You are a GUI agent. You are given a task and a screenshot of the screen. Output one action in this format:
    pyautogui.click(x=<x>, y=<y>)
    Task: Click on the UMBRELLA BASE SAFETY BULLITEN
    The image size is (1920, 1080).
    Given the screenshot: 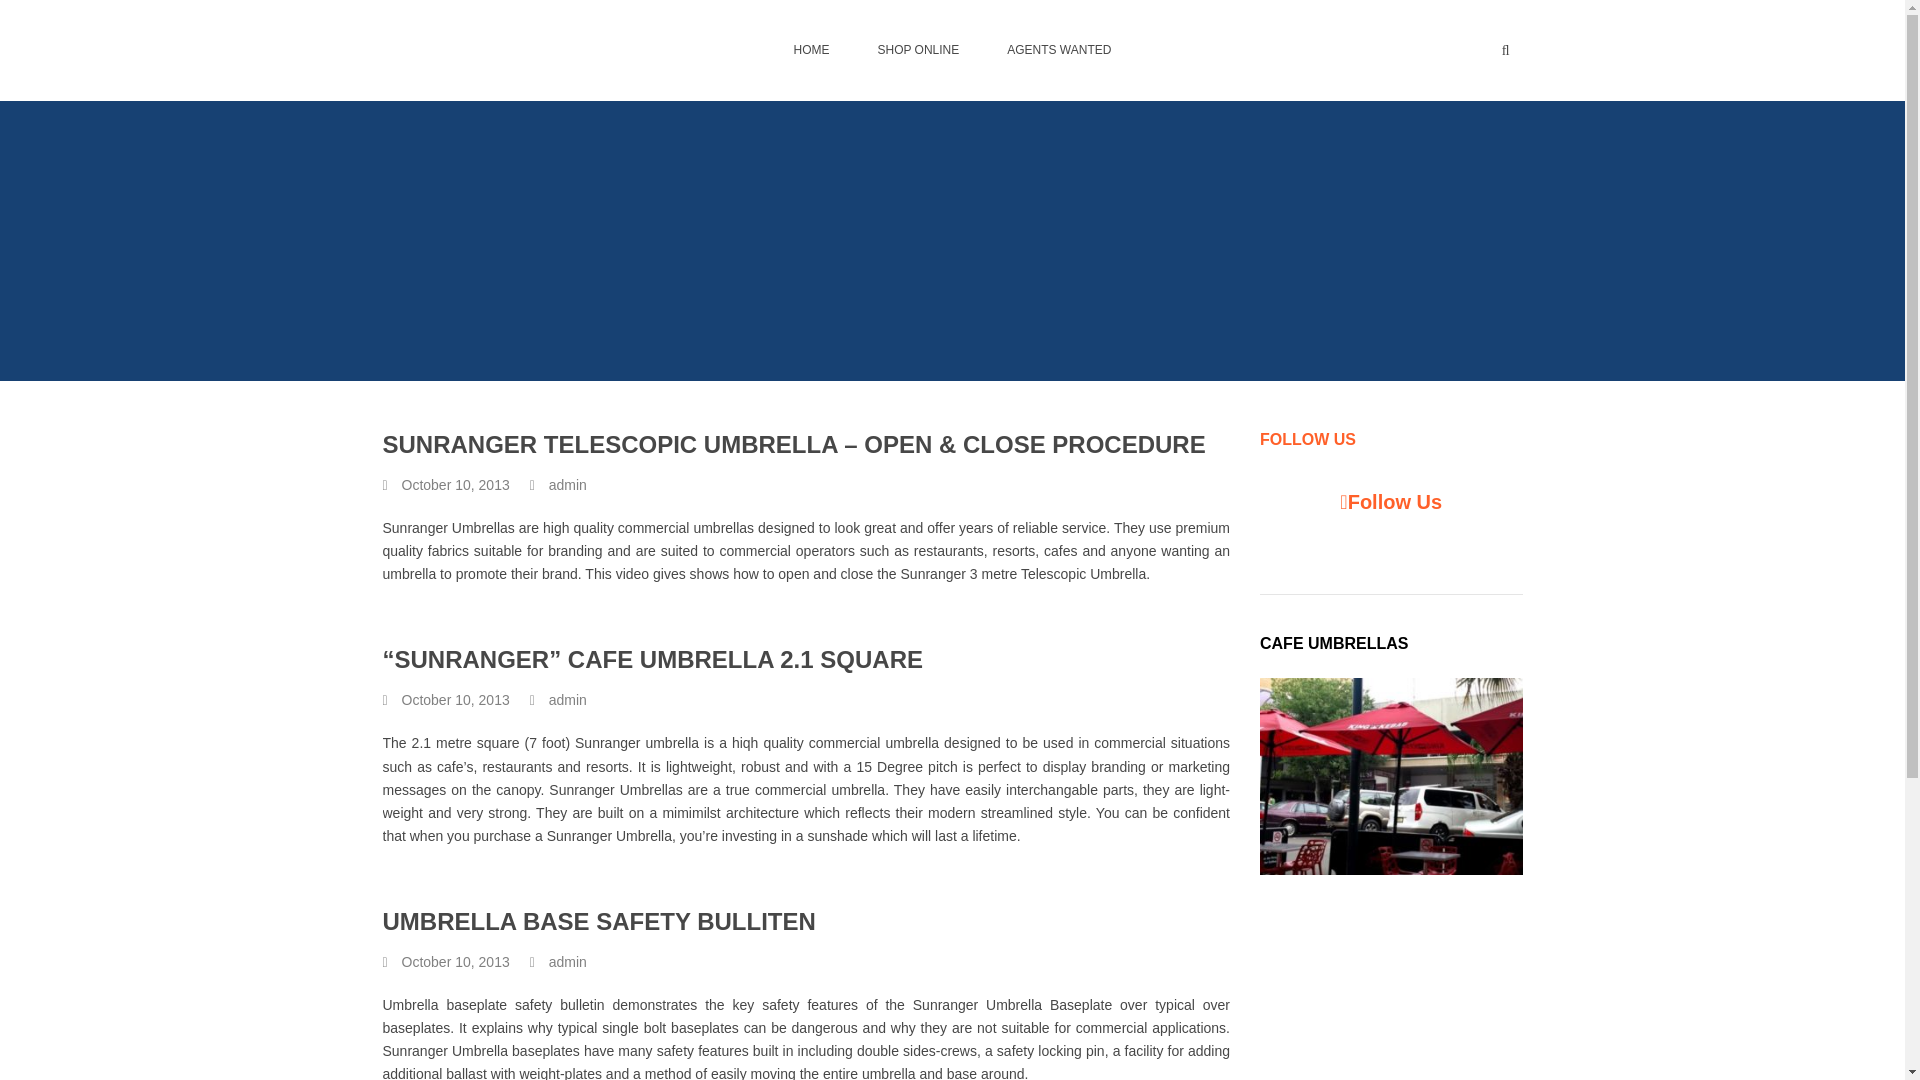 What is the action you would take?
    pyautogui.click(x=598, y=922)
    